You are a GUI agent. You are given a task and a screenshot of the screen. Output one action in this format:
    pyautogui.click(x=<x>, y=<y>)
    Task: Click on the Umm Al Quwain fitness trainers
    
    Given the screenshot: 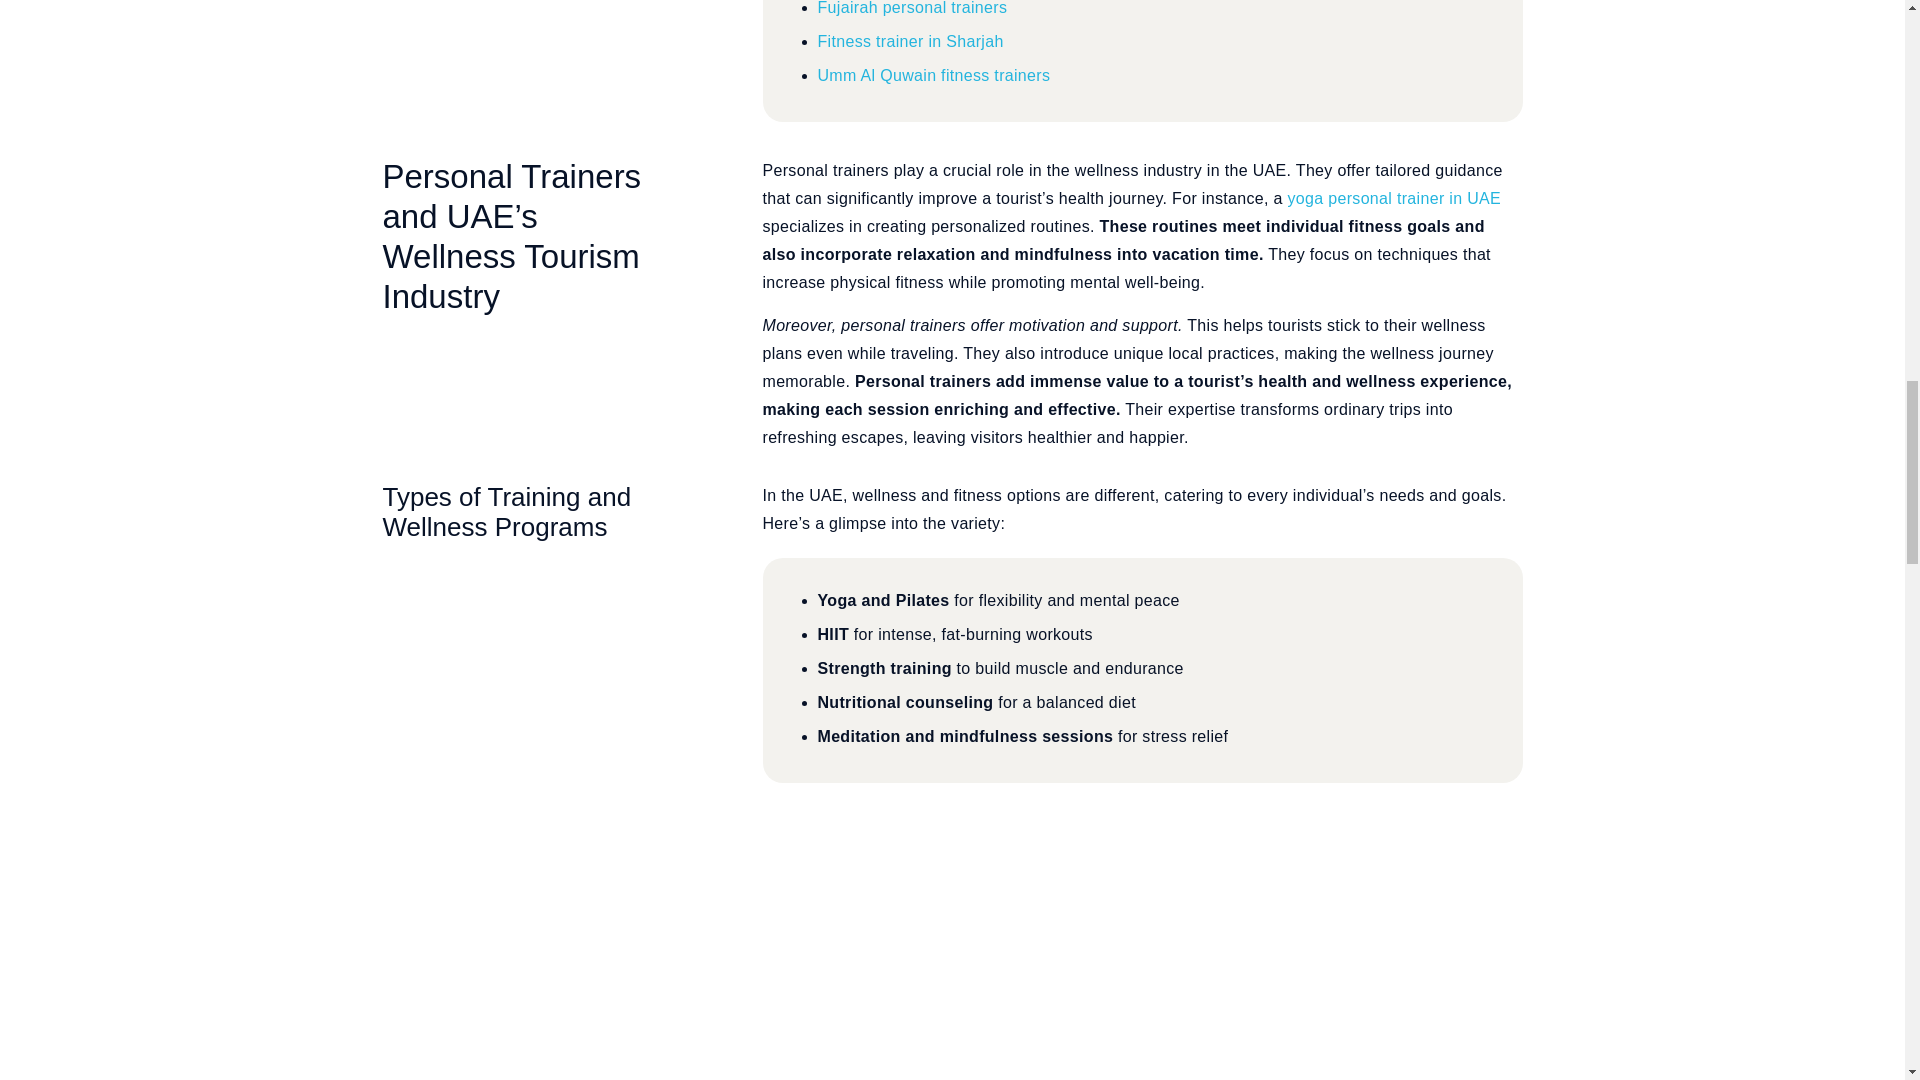 What is the action you would take?
    pyautogui.click(x=934, y=75)
    